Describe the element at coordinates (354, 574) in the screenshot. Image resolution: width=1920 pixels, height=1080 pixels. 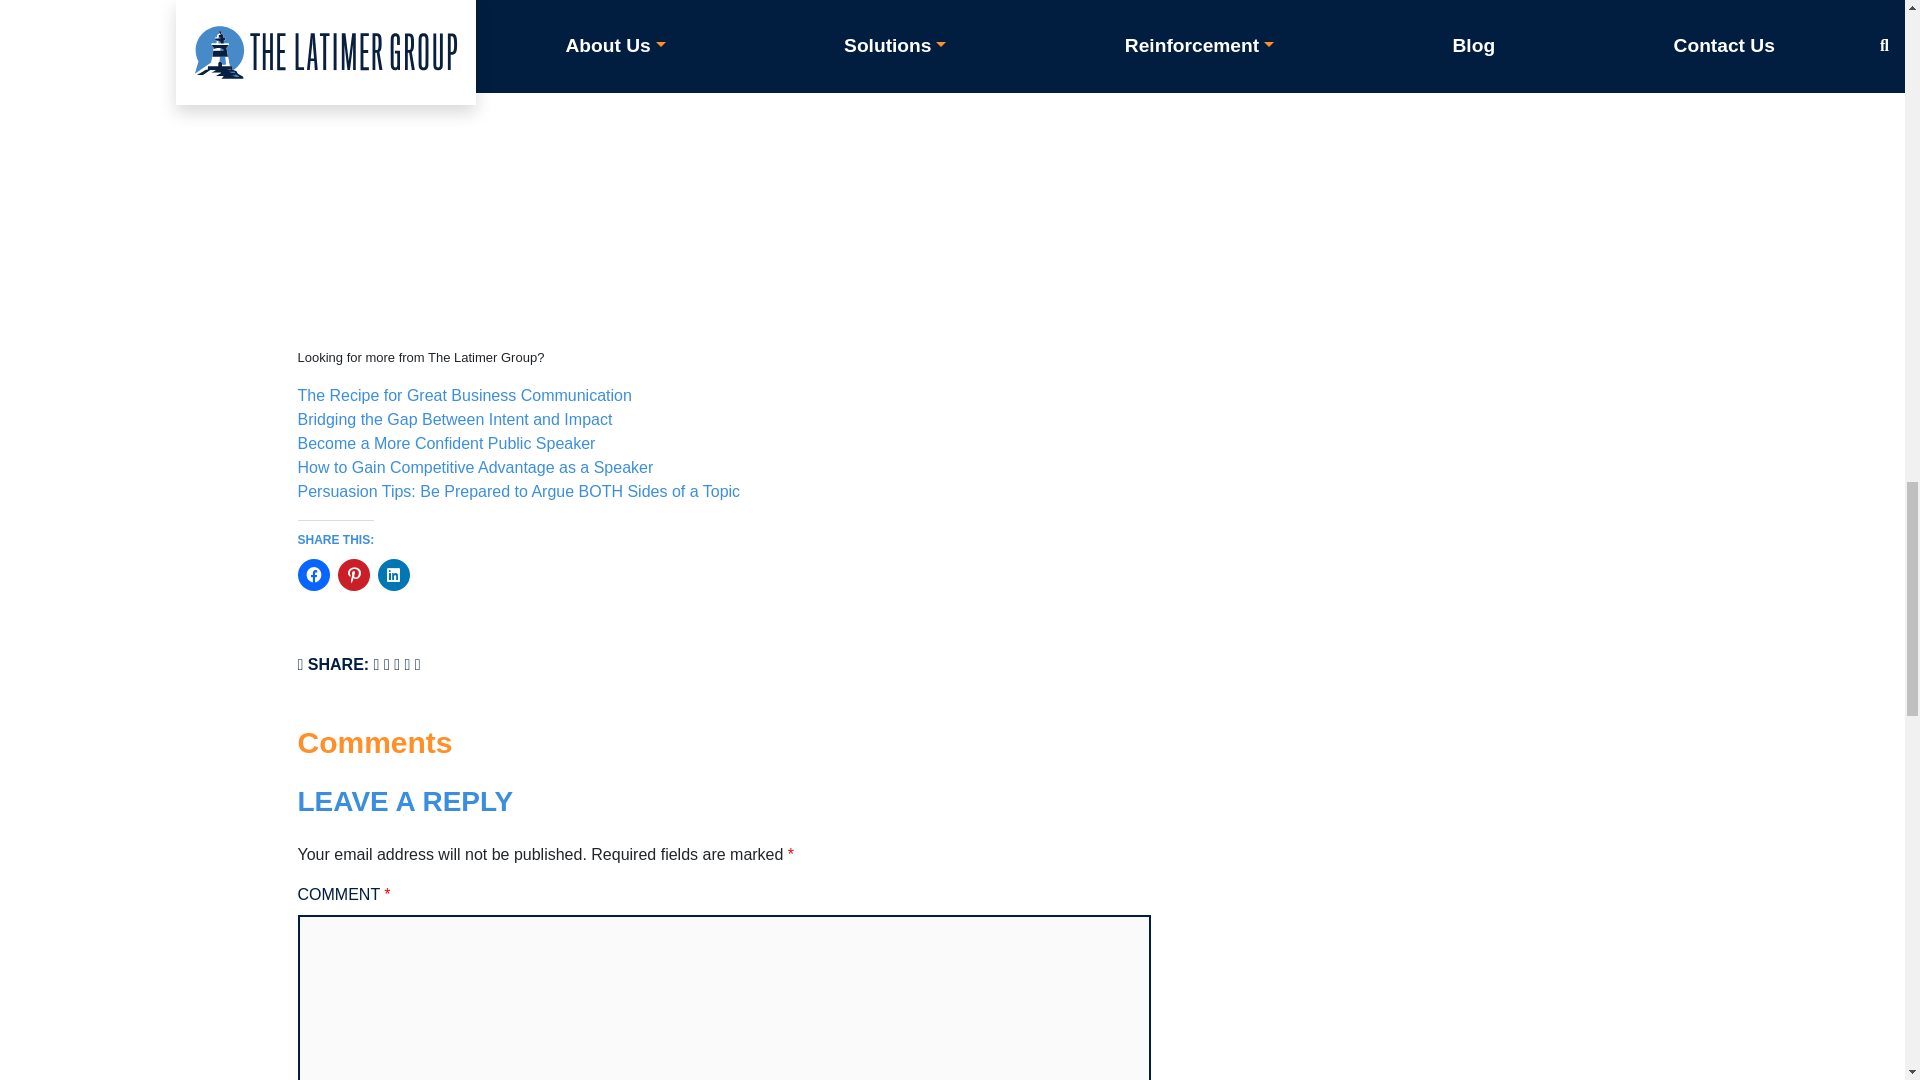
I see `Click to share on Pinterest` at that location.